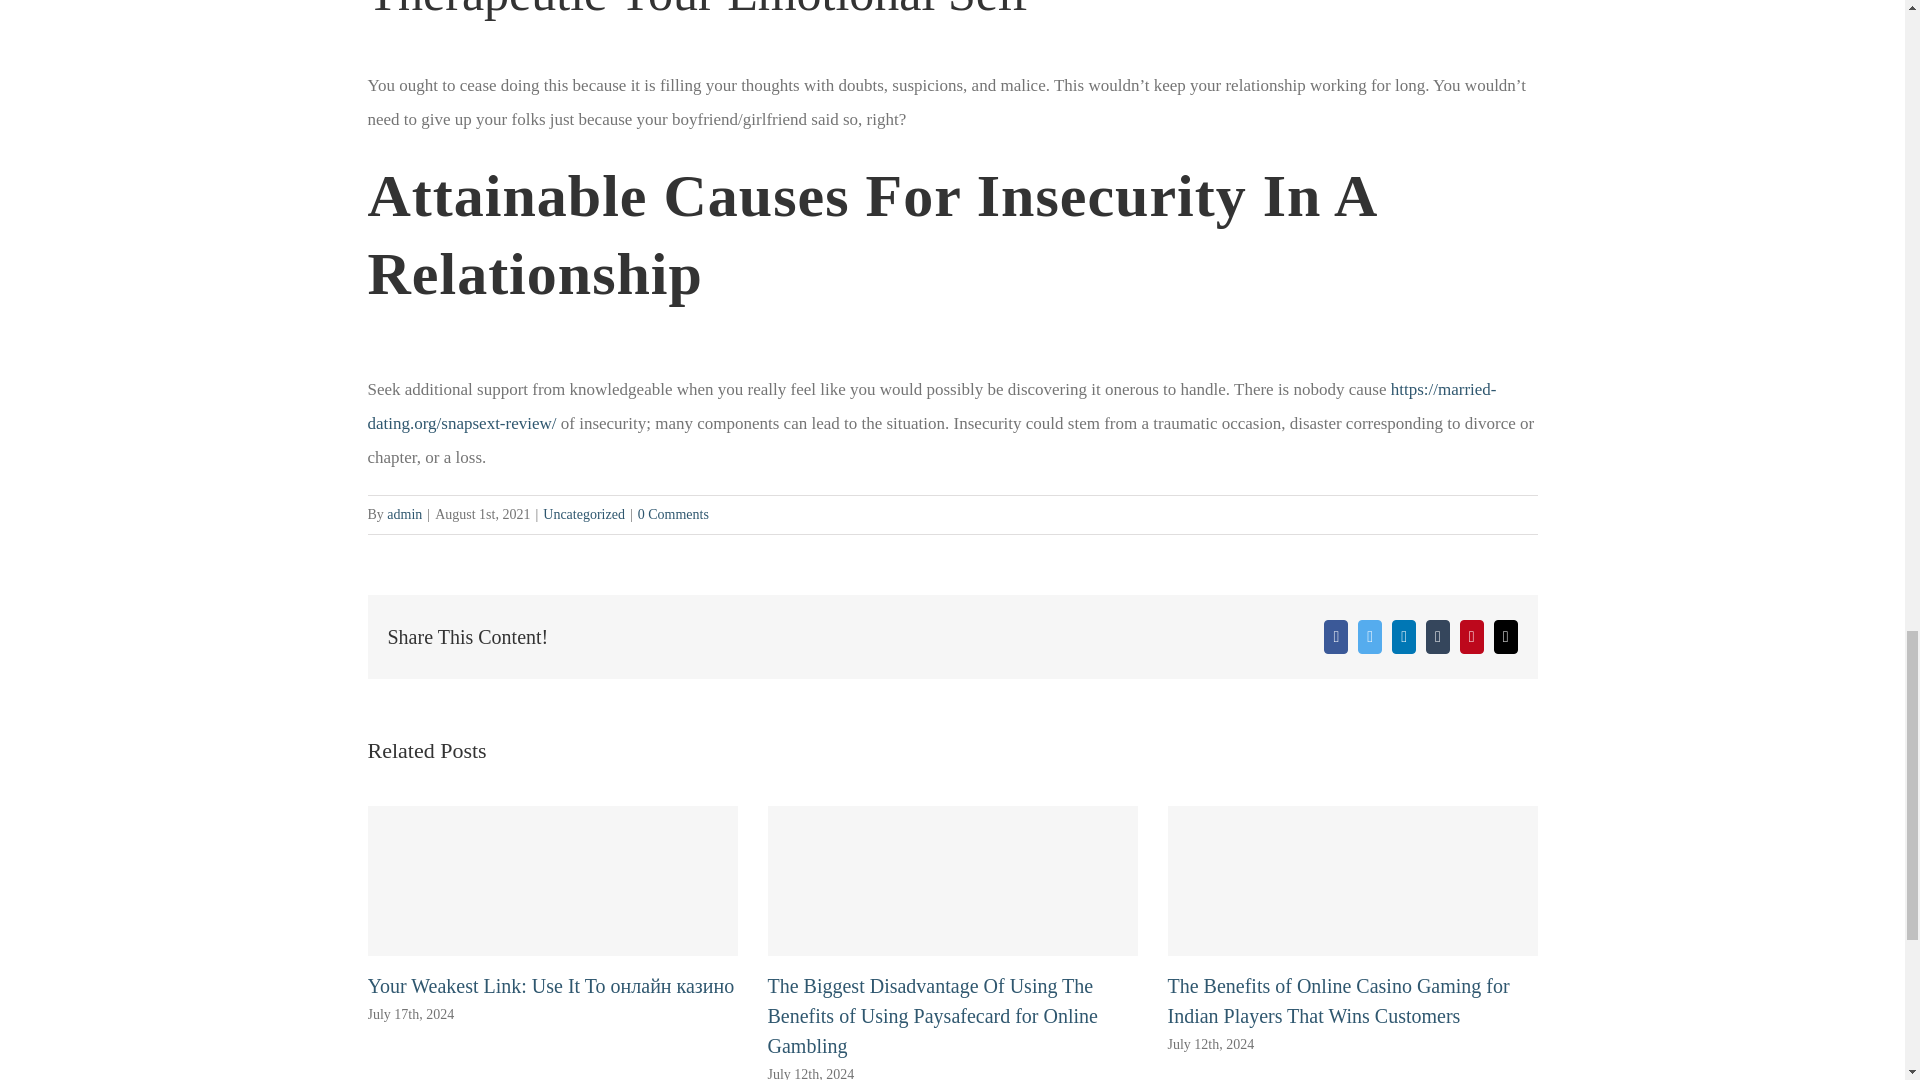  Describe the element at coordinates (1370, 636) in the screenshot. I see `Twitter` at that location.